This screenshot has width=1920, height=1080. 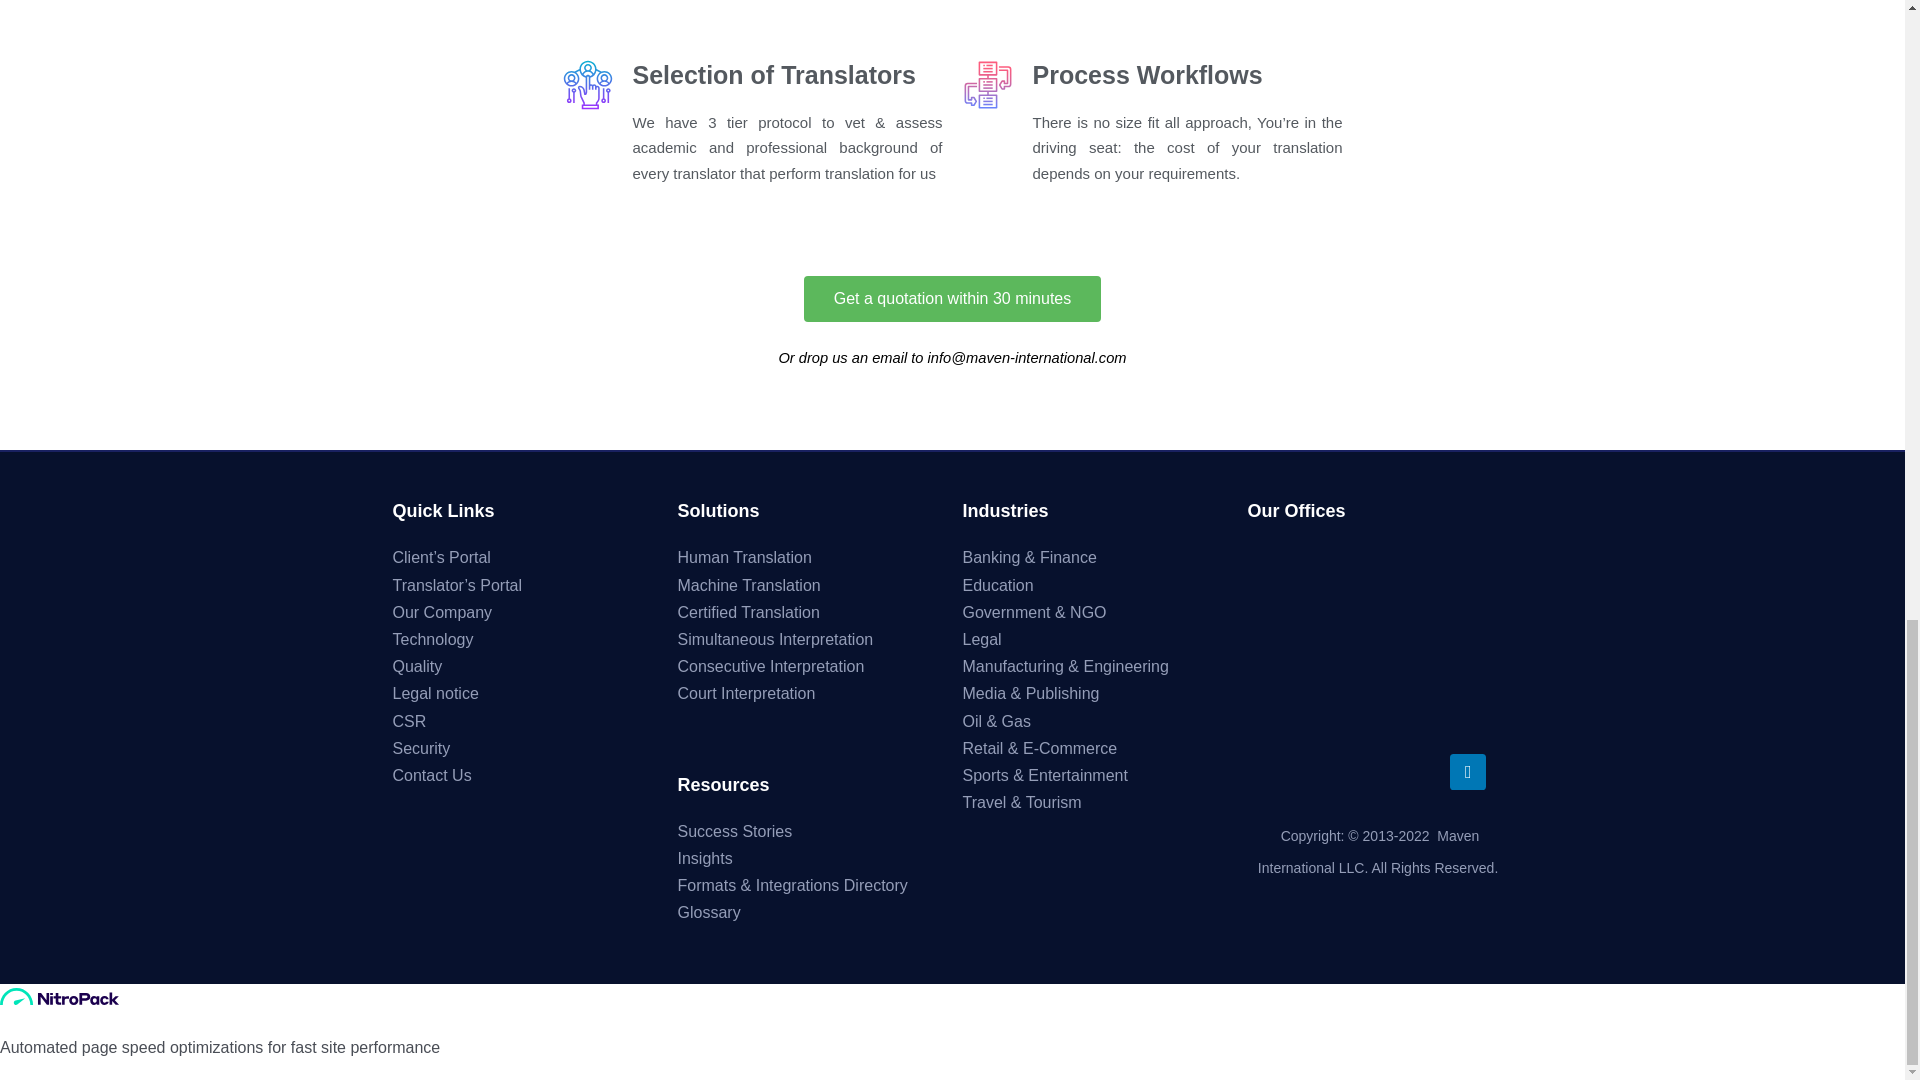 I want to click on Legal, so click(x=980, y=639).